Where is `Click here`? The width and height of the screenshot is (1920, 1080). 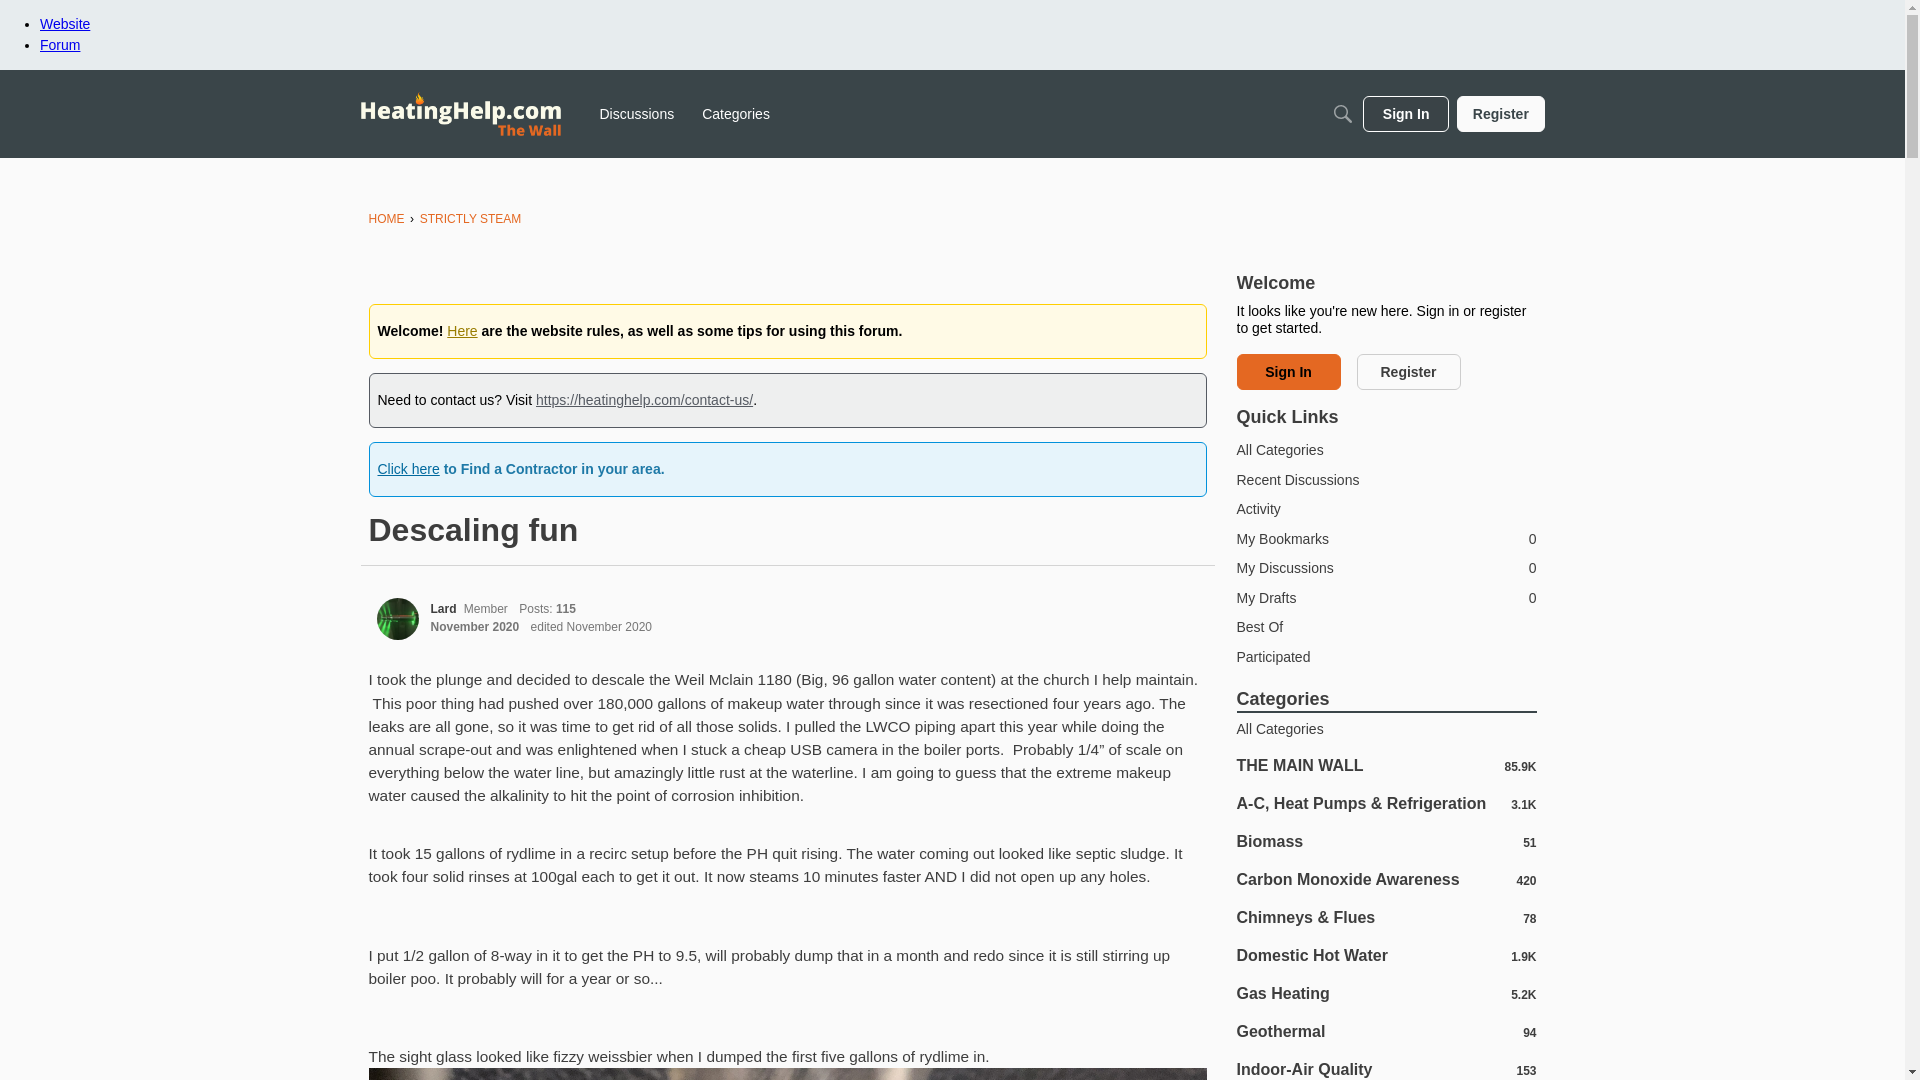 Click here is located at coordinates (408, 469).